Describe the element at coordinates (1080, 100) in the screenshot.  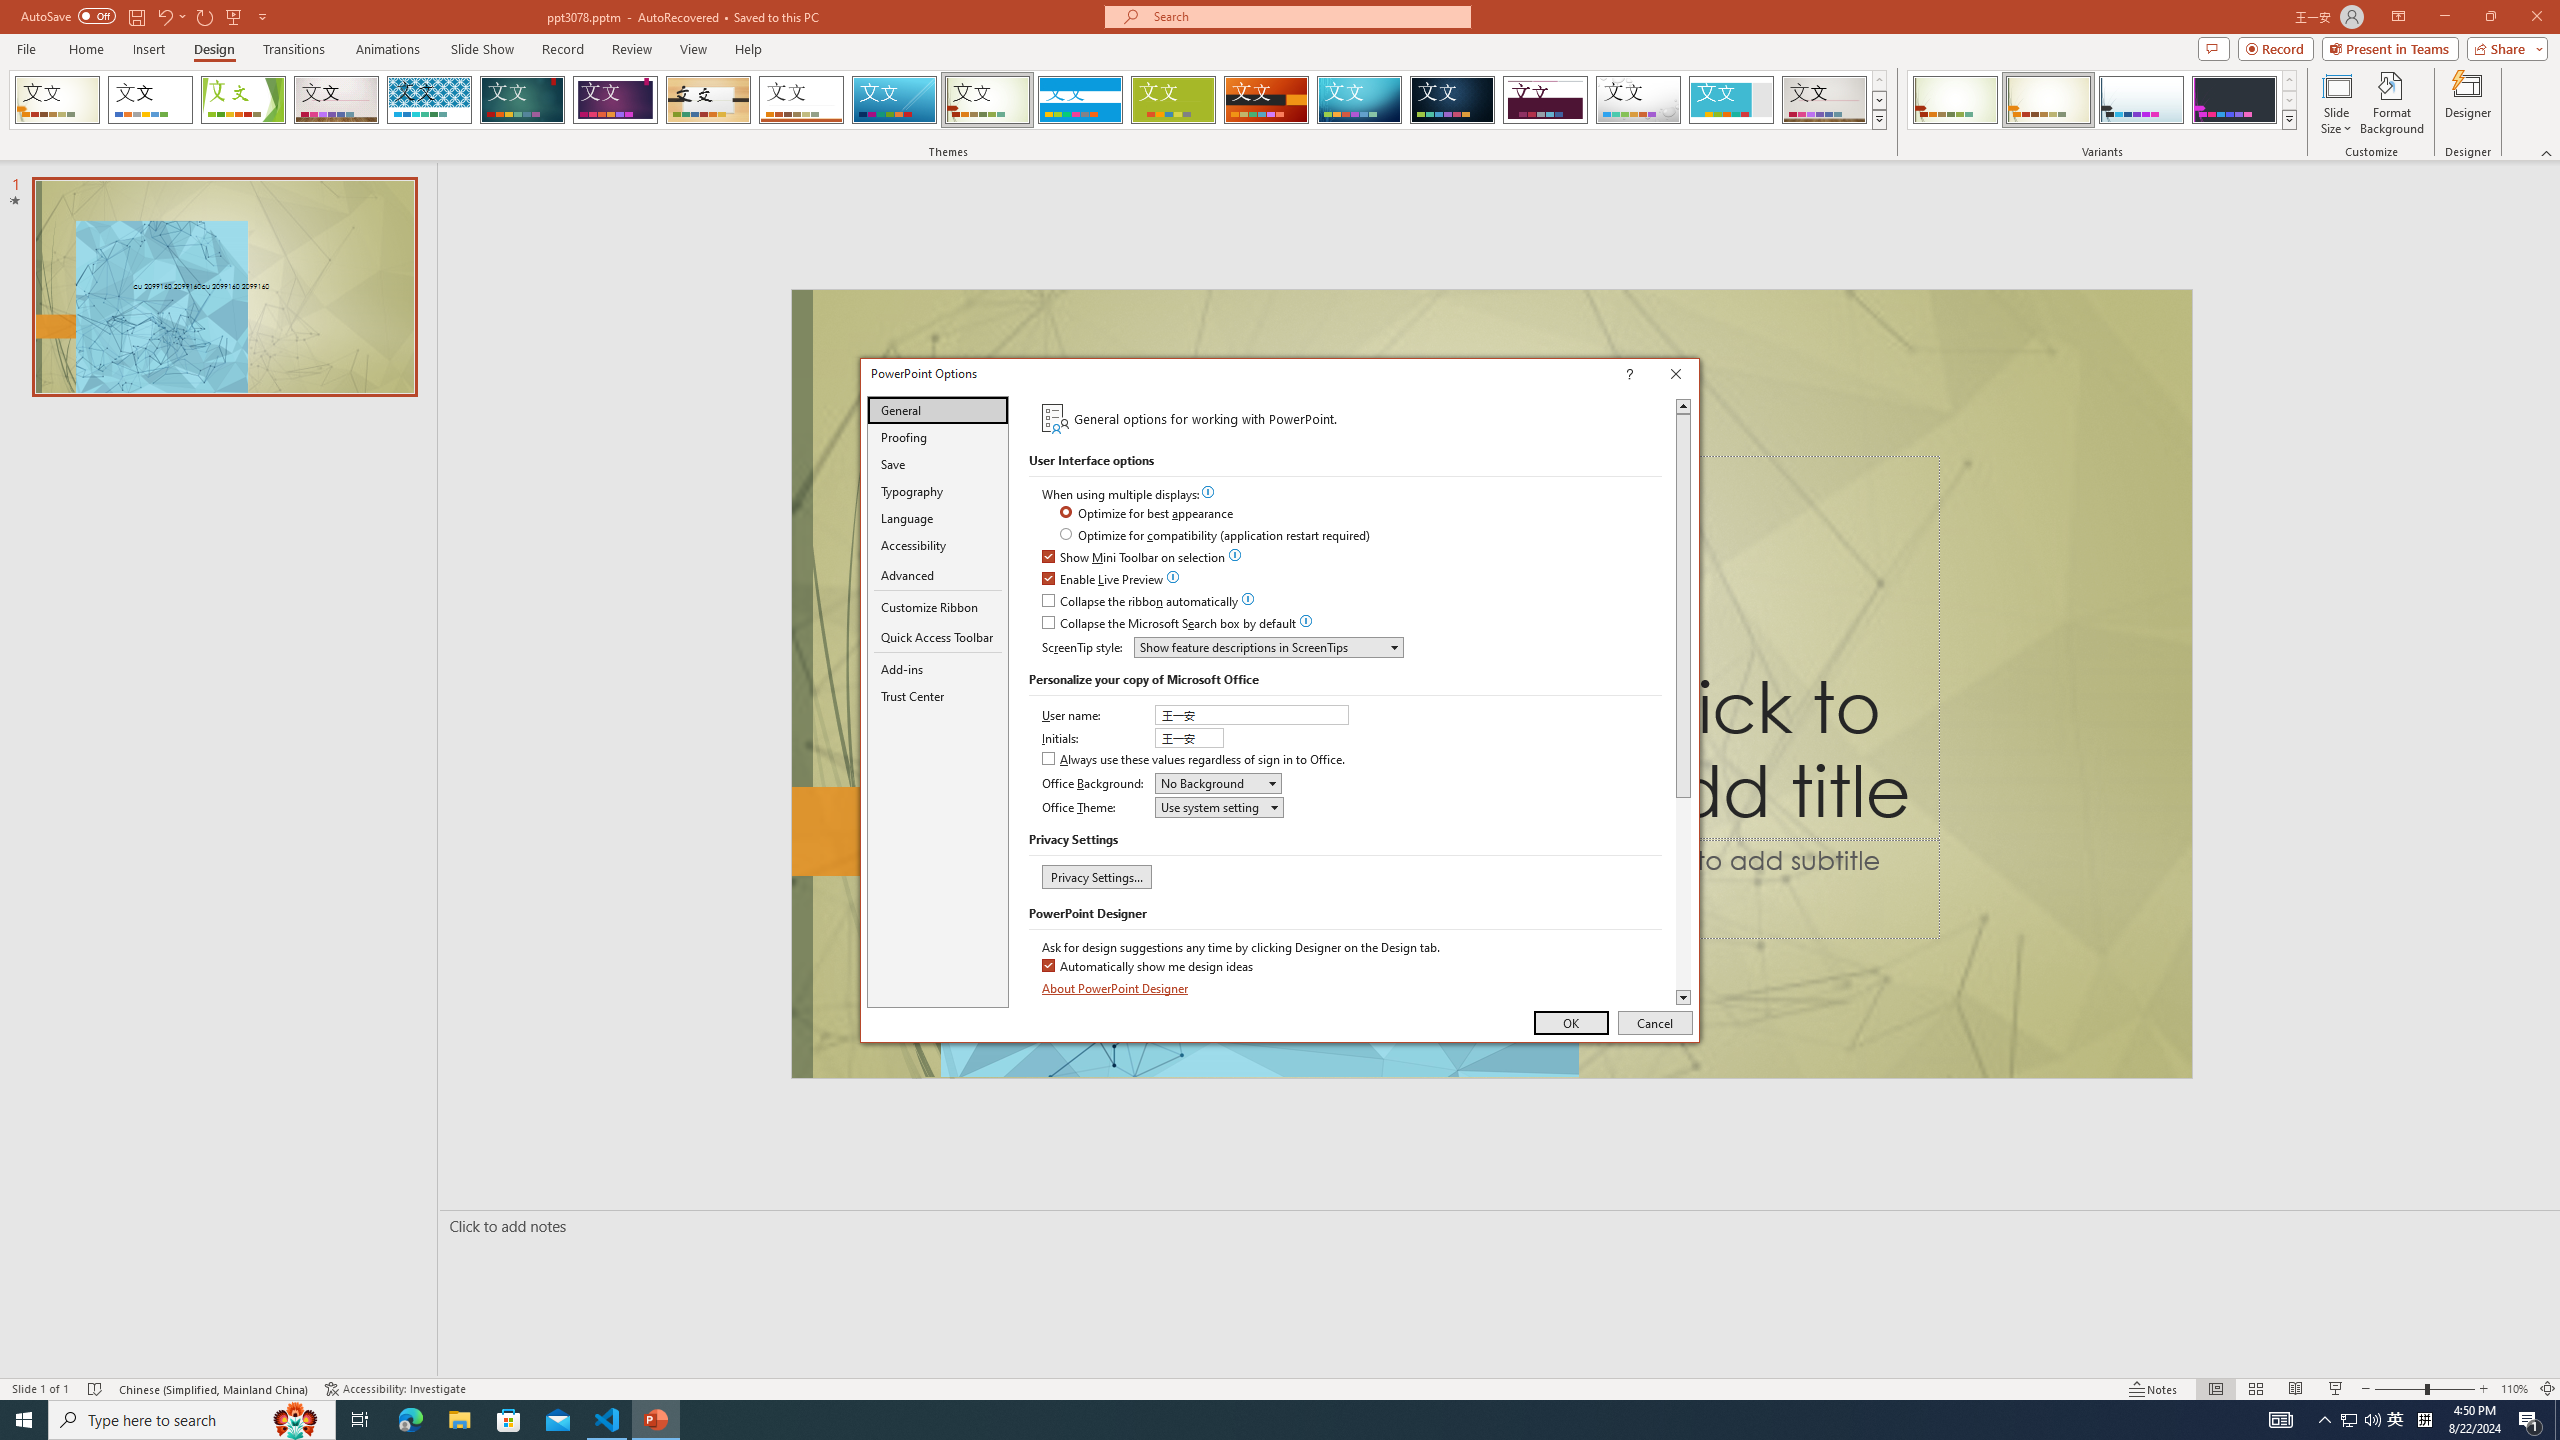
I see `Customize Ribbon` at that location.